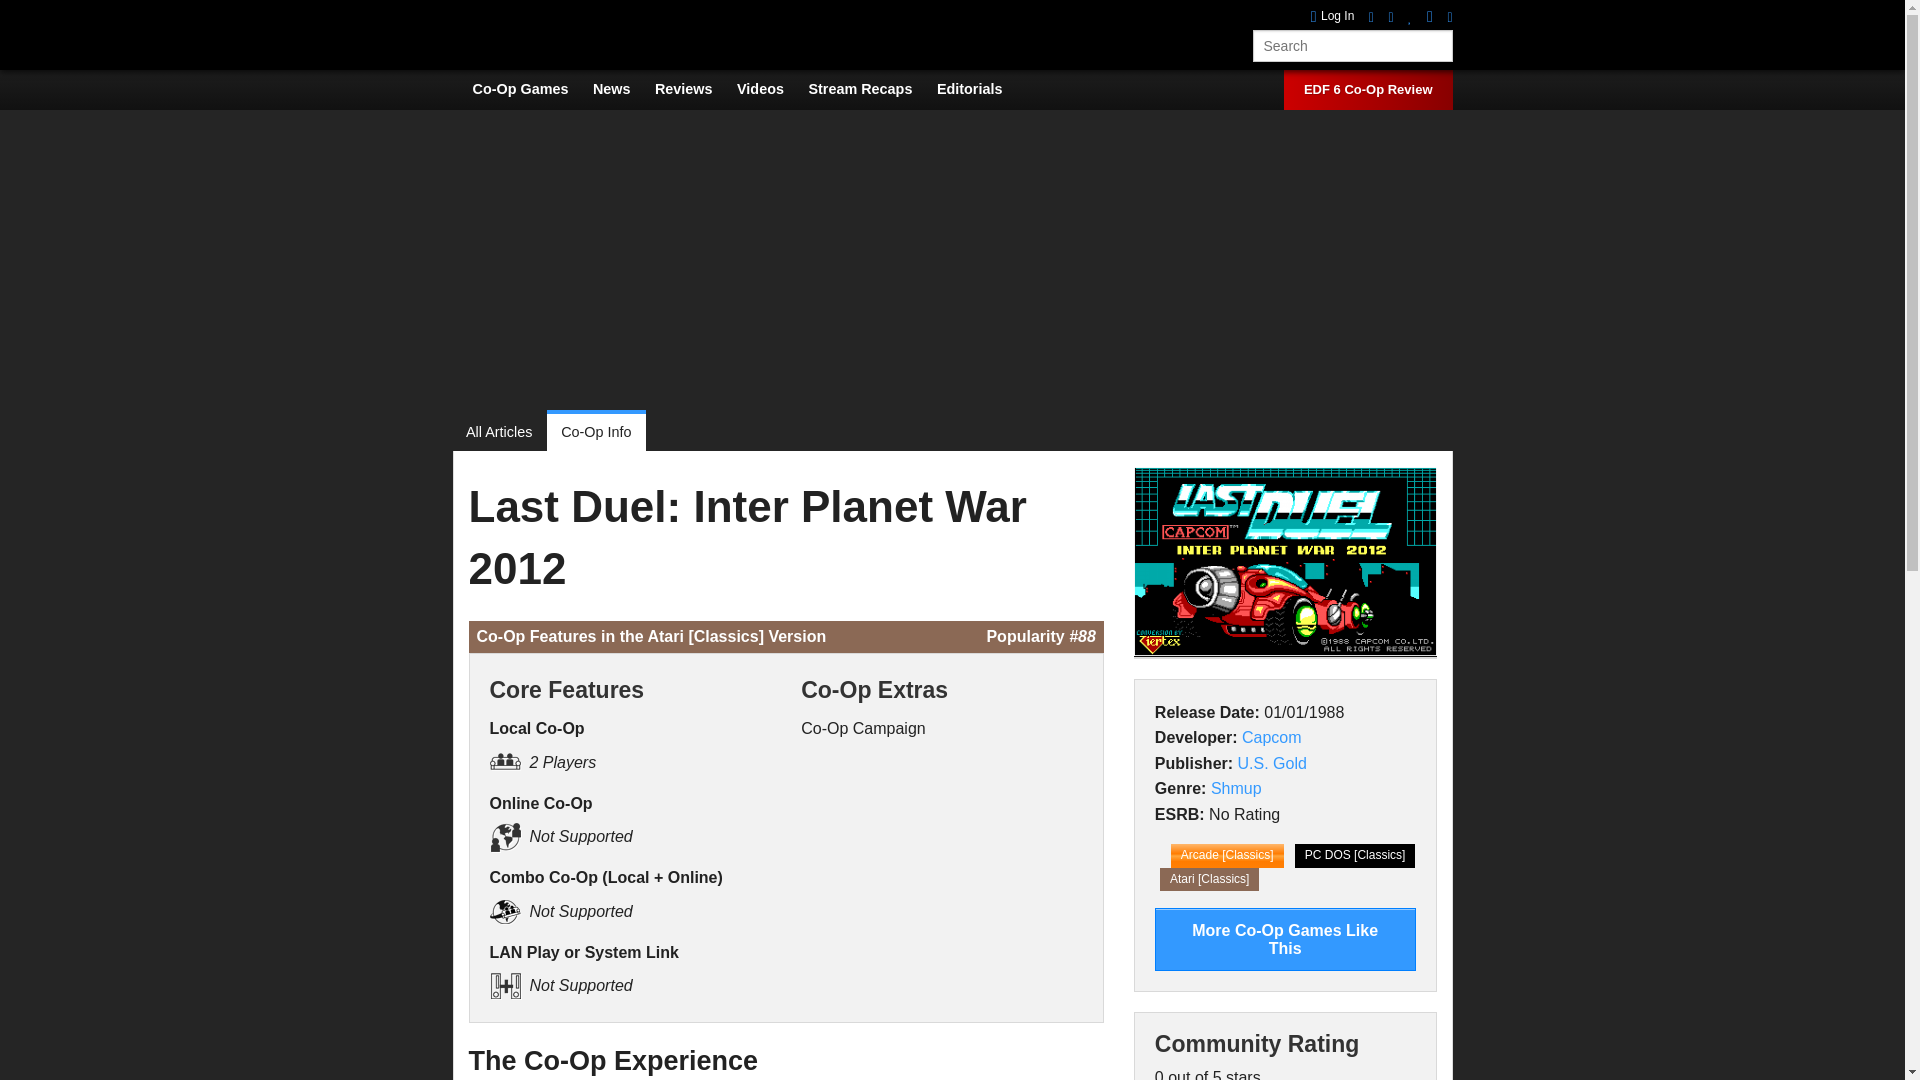 The height and width of the screenshot is (1080, 1920). I want to click on Reviews, so click(694, 89).